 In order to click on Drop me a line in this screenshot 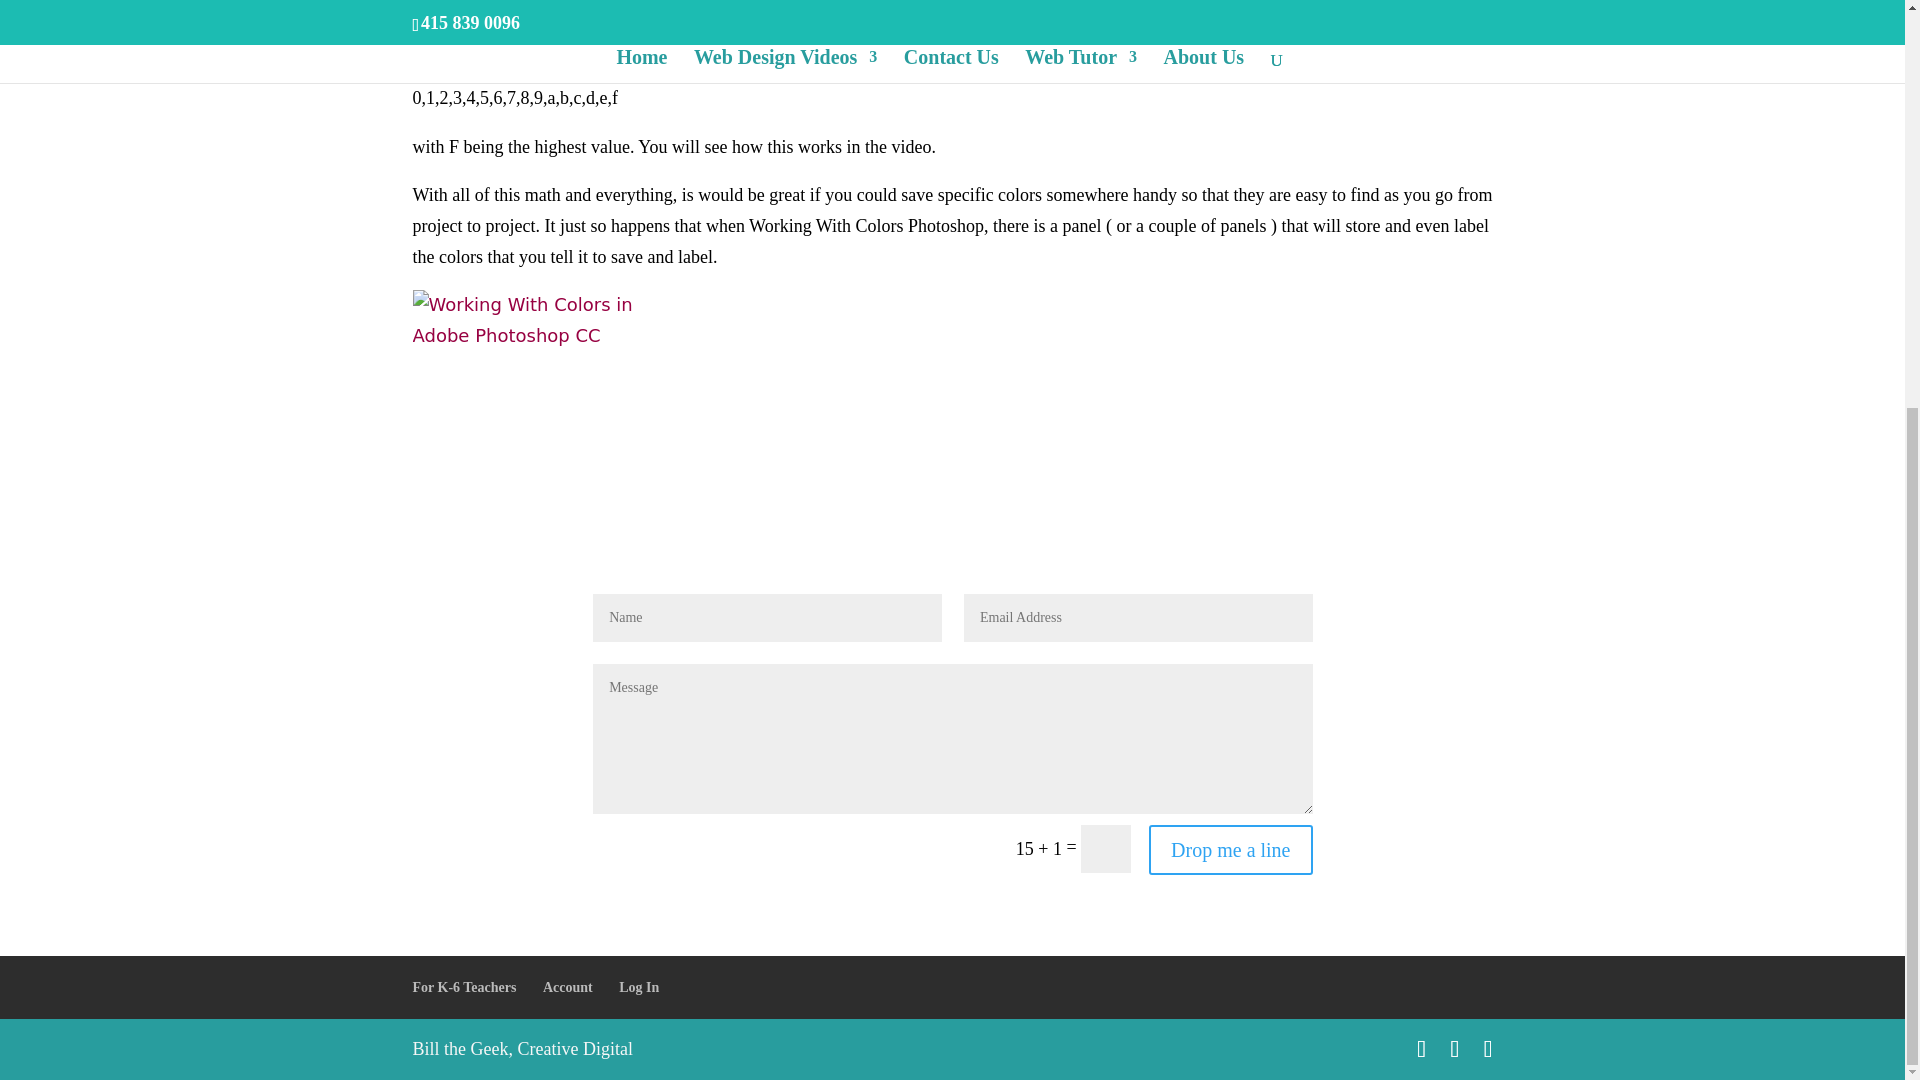, I will do `click(1230, 850)`.